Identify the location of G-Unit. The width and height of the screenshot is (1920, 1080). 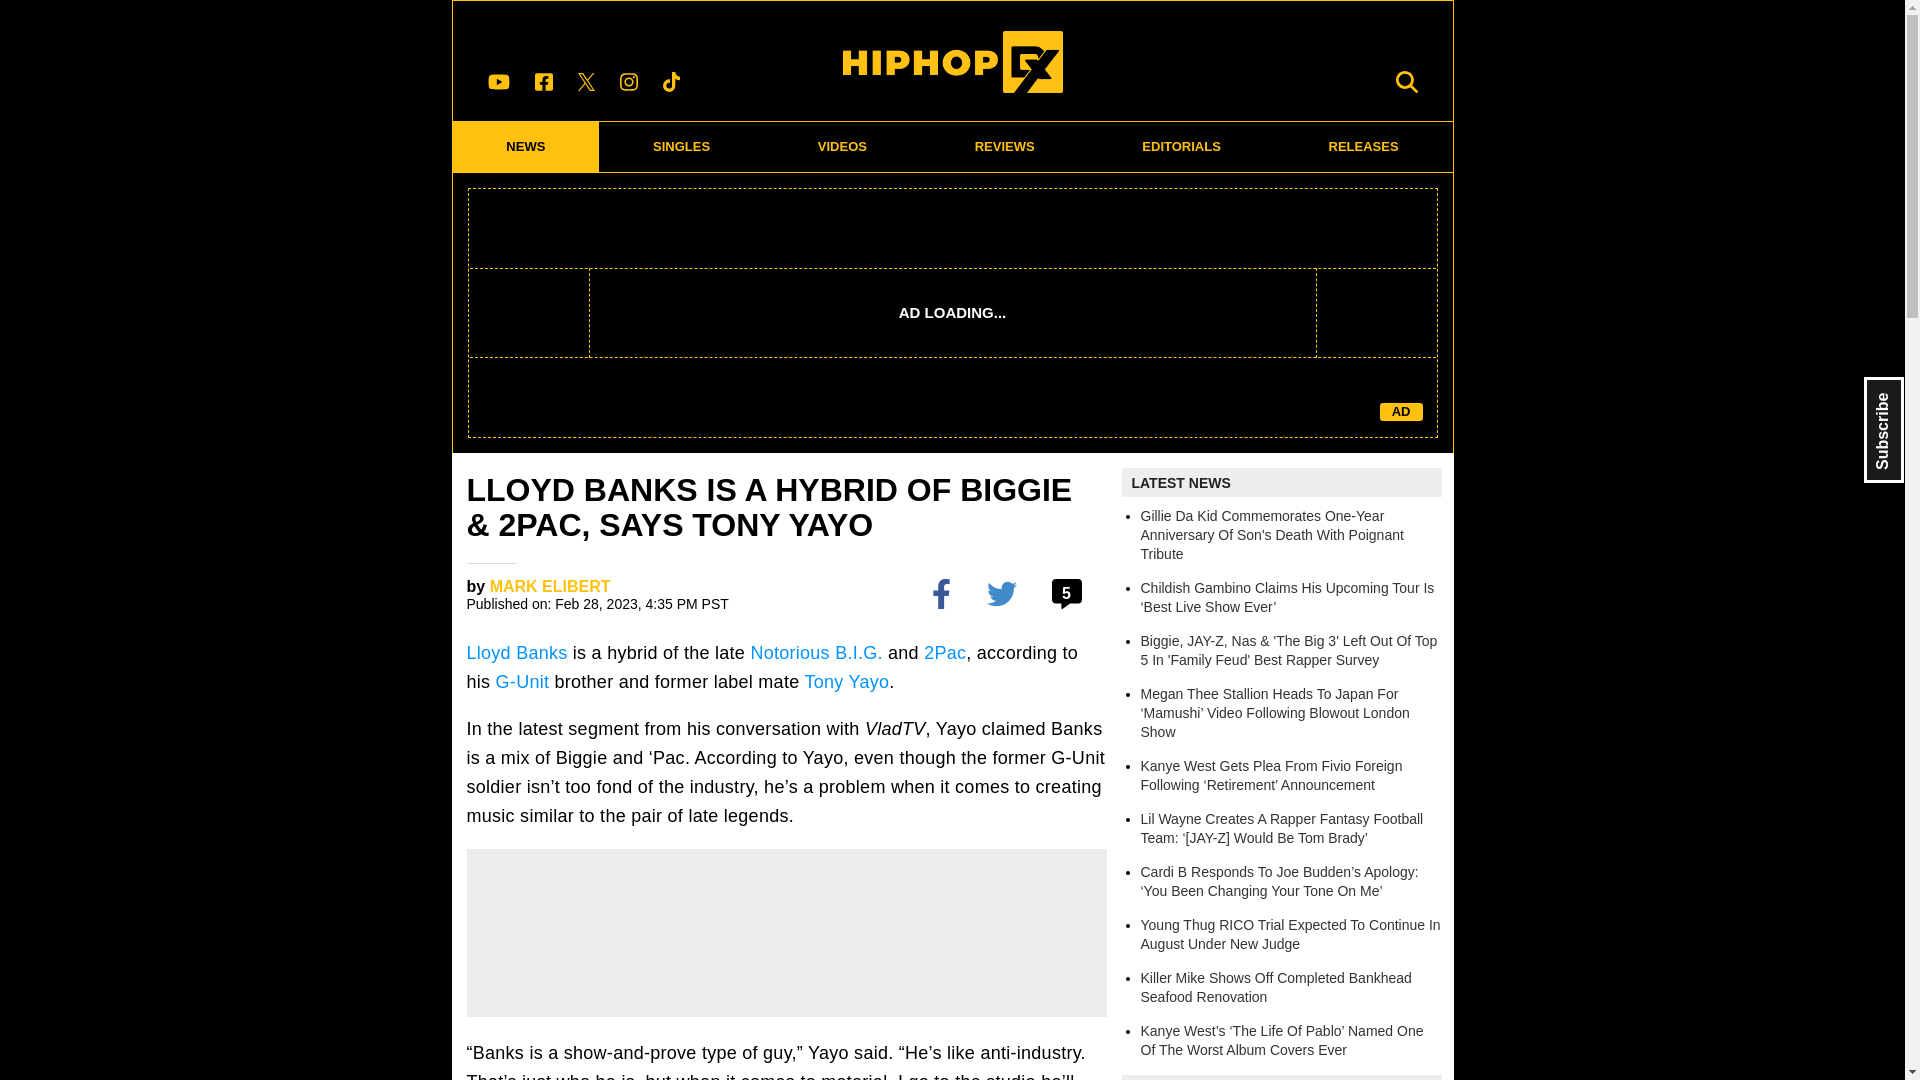
(522, 682).